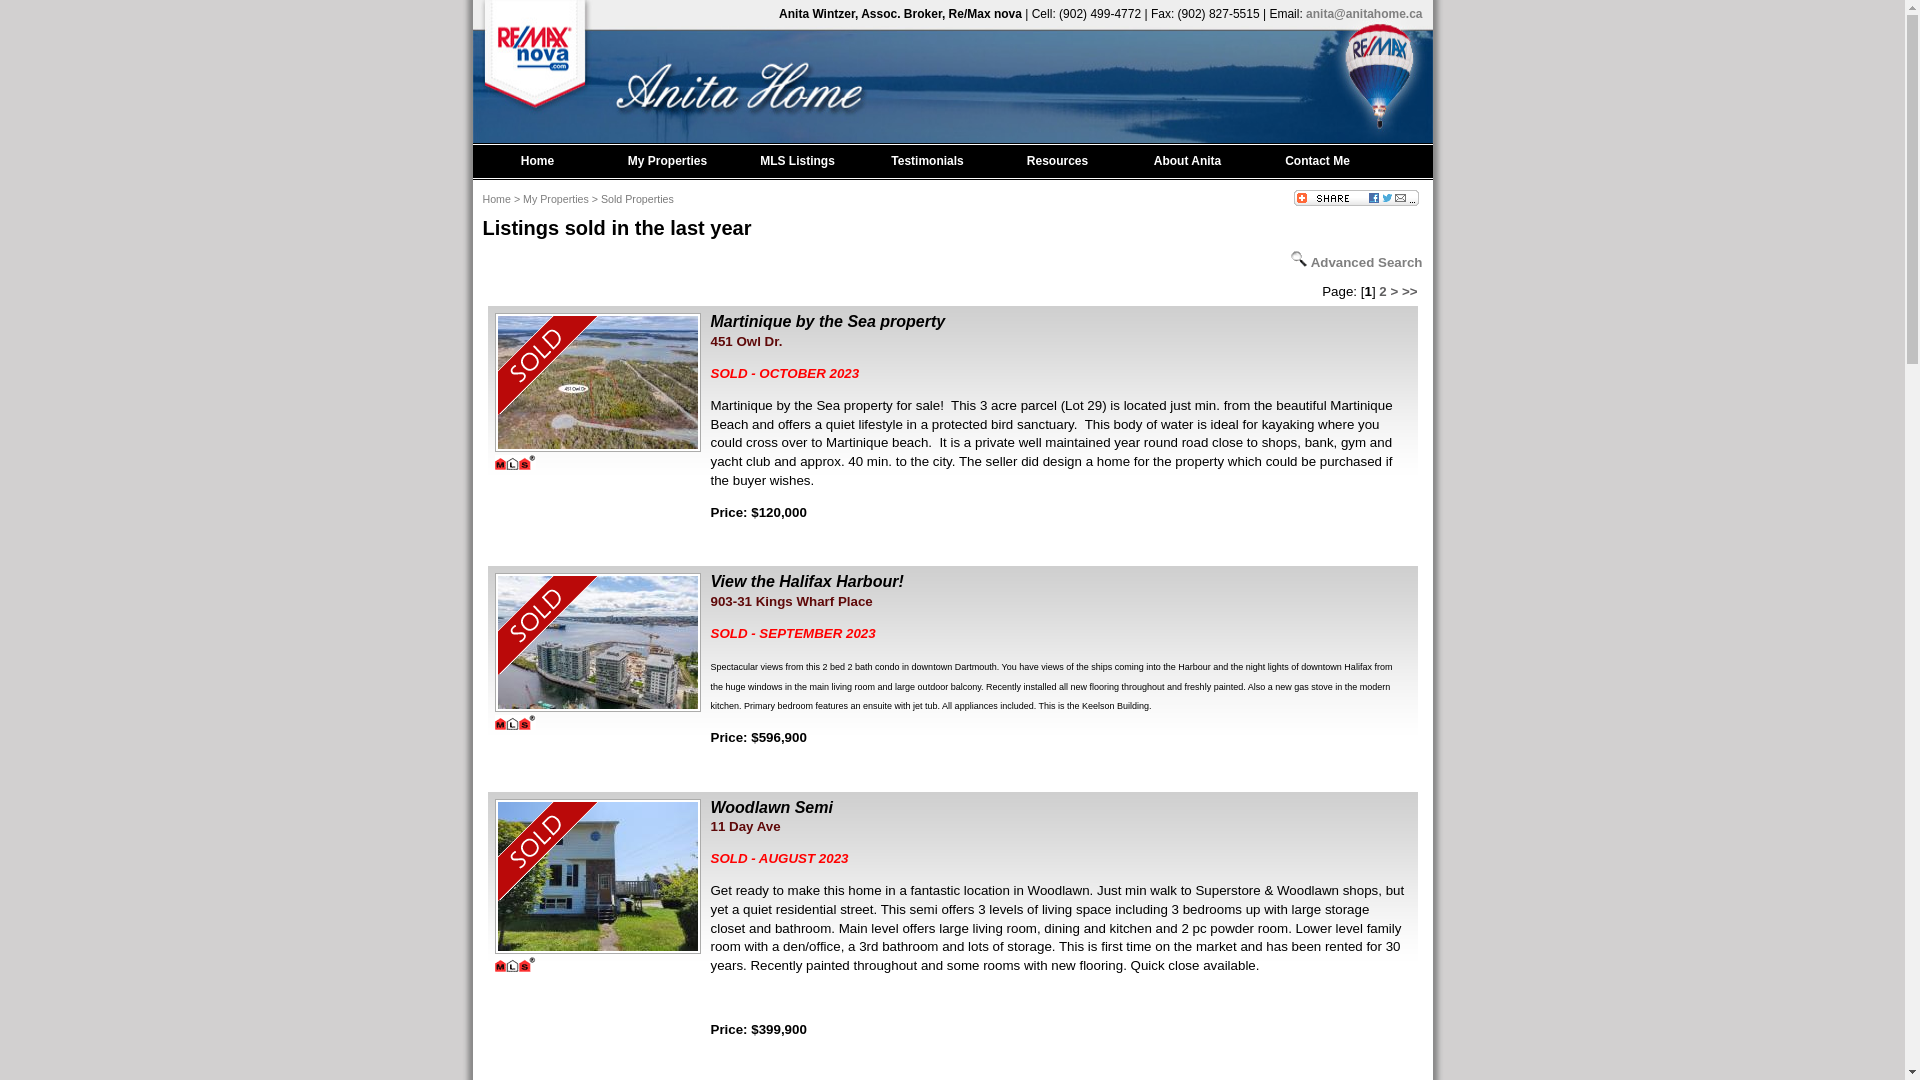 The width and height of the screenshot is (1920, 1080). Describe the element at coordinates (1299, 259) in the screenshot. I see `Search for listings` at that location.